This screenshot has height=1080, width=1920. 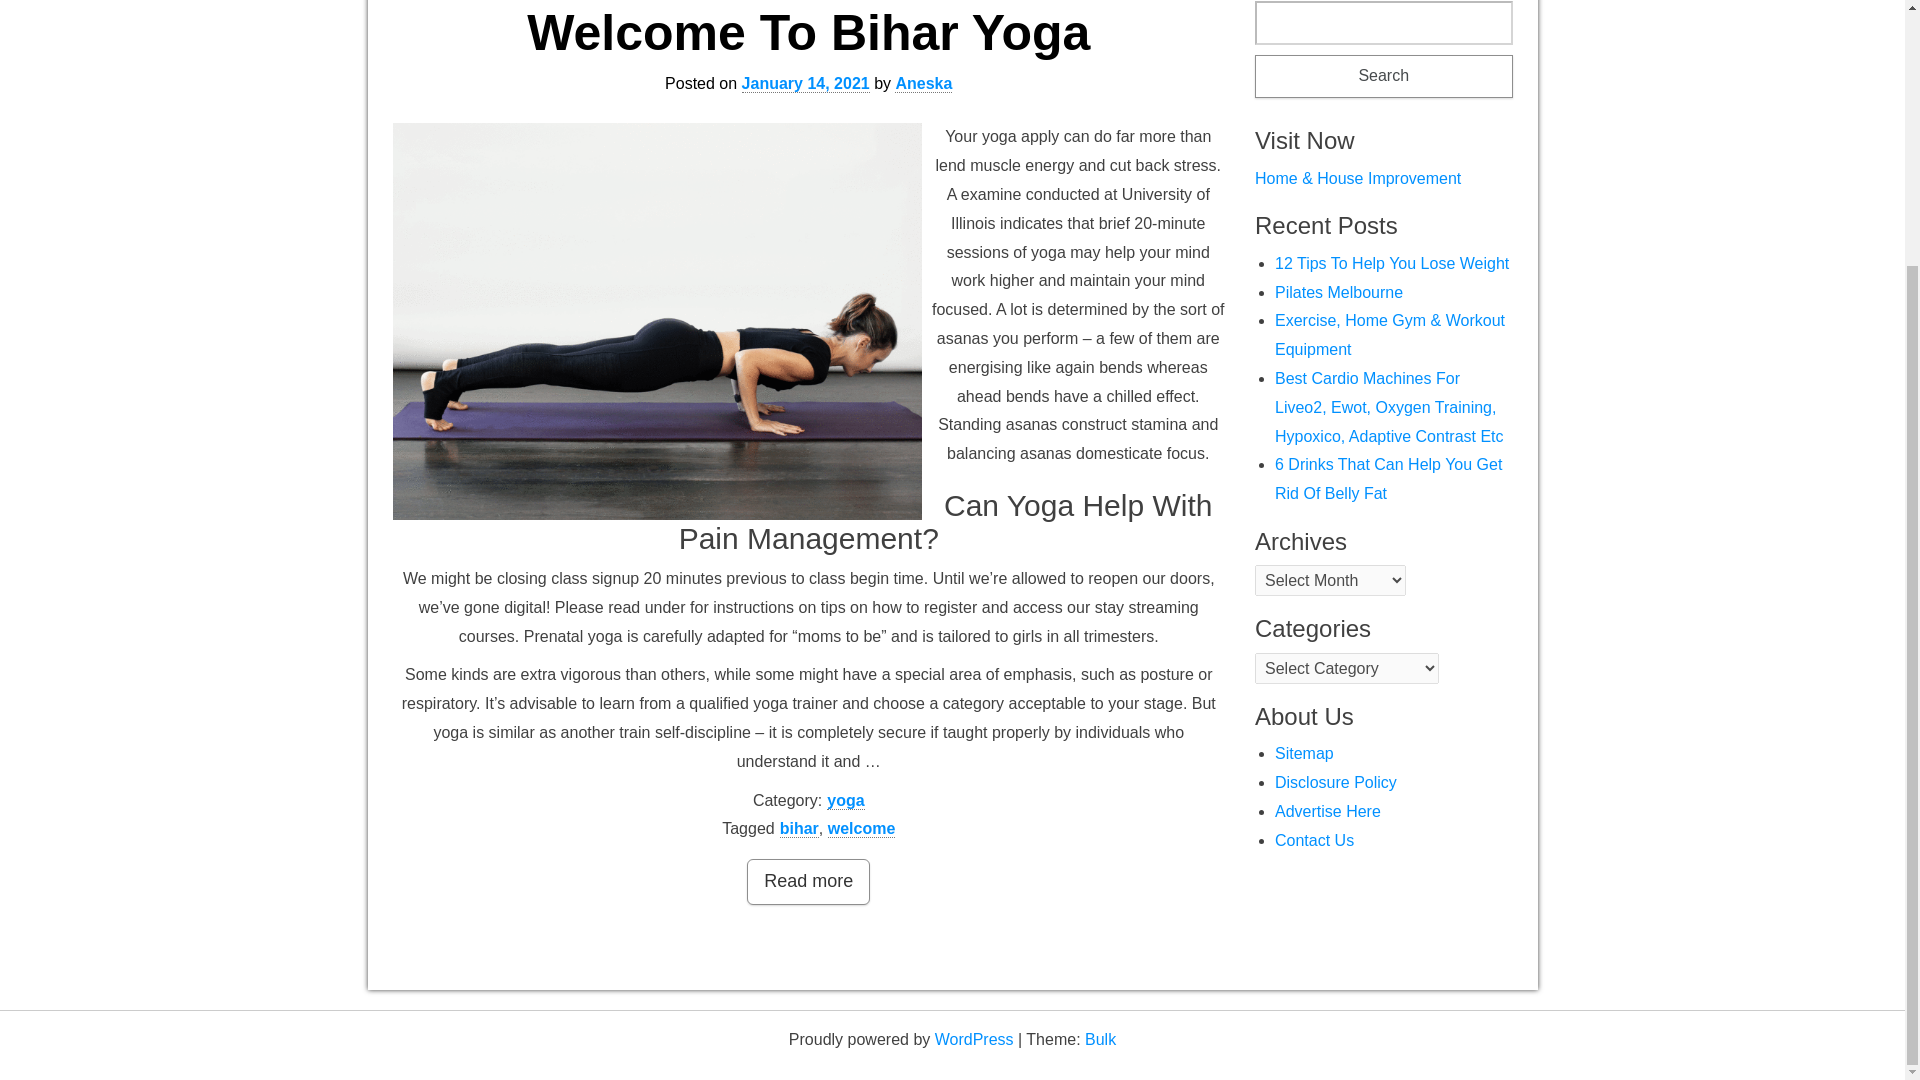 What do you see at coordinates (846, 800) in the screenshot?
I see `yoga` at bounding box center [846, 800].